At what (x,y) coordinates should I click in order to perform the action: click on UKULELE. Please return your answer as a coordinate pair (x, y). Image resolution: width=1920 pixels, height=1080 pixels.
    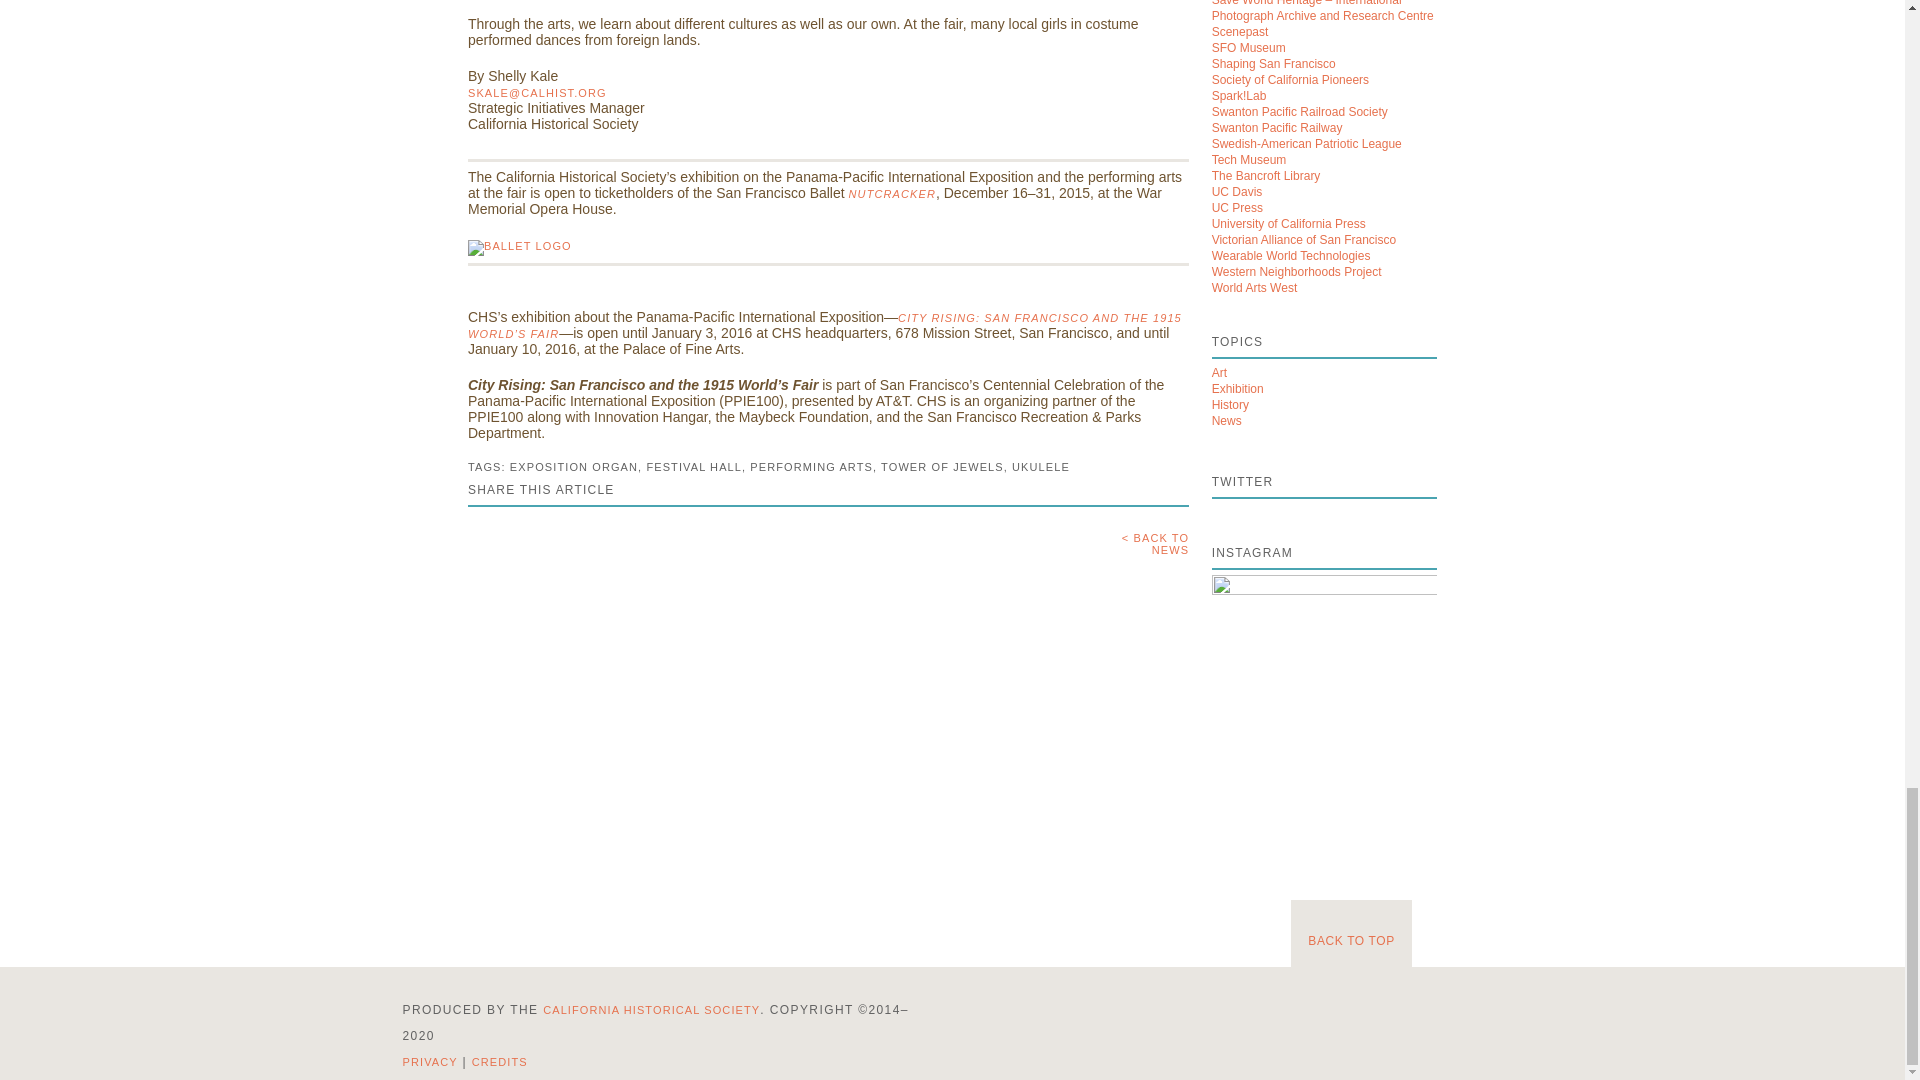
    Looking at the image, I should click on (1040, 467).